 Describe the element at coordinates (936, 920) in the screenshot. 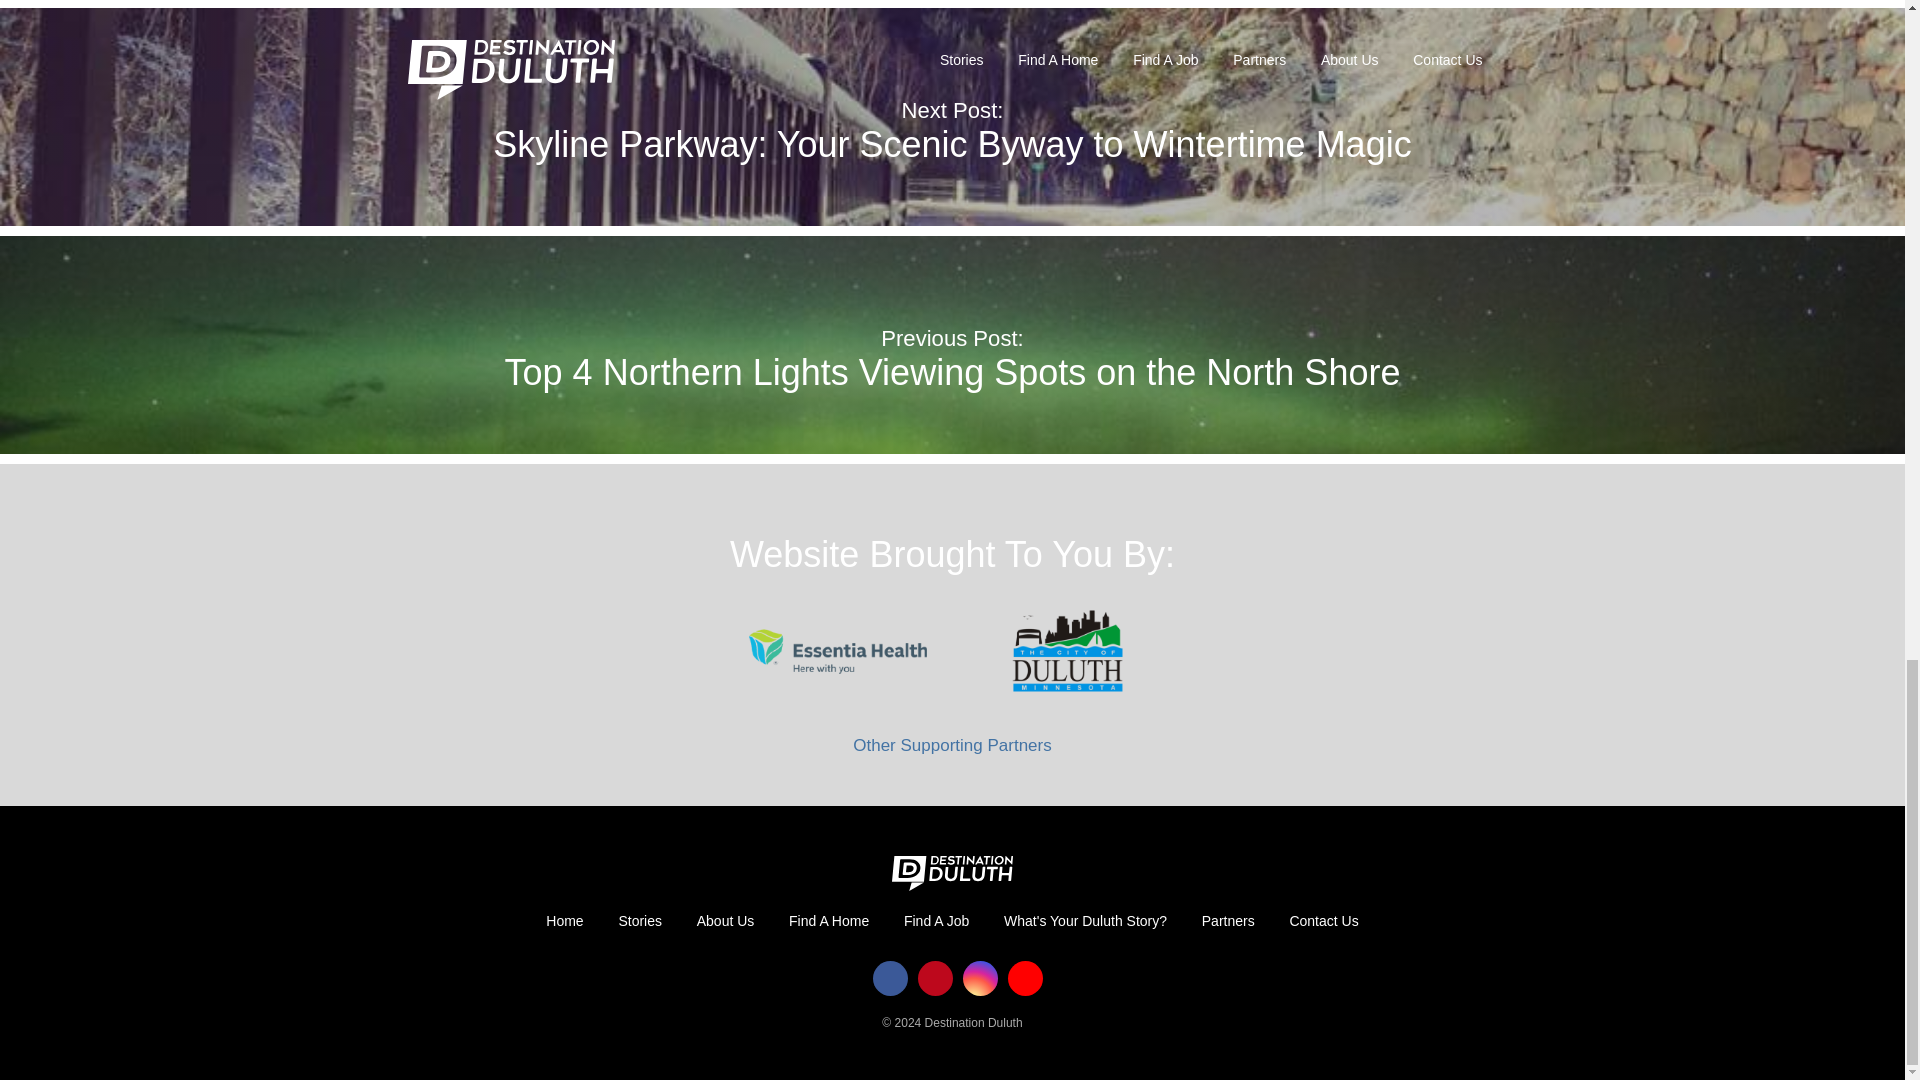

I see `Find A Job` at that location.